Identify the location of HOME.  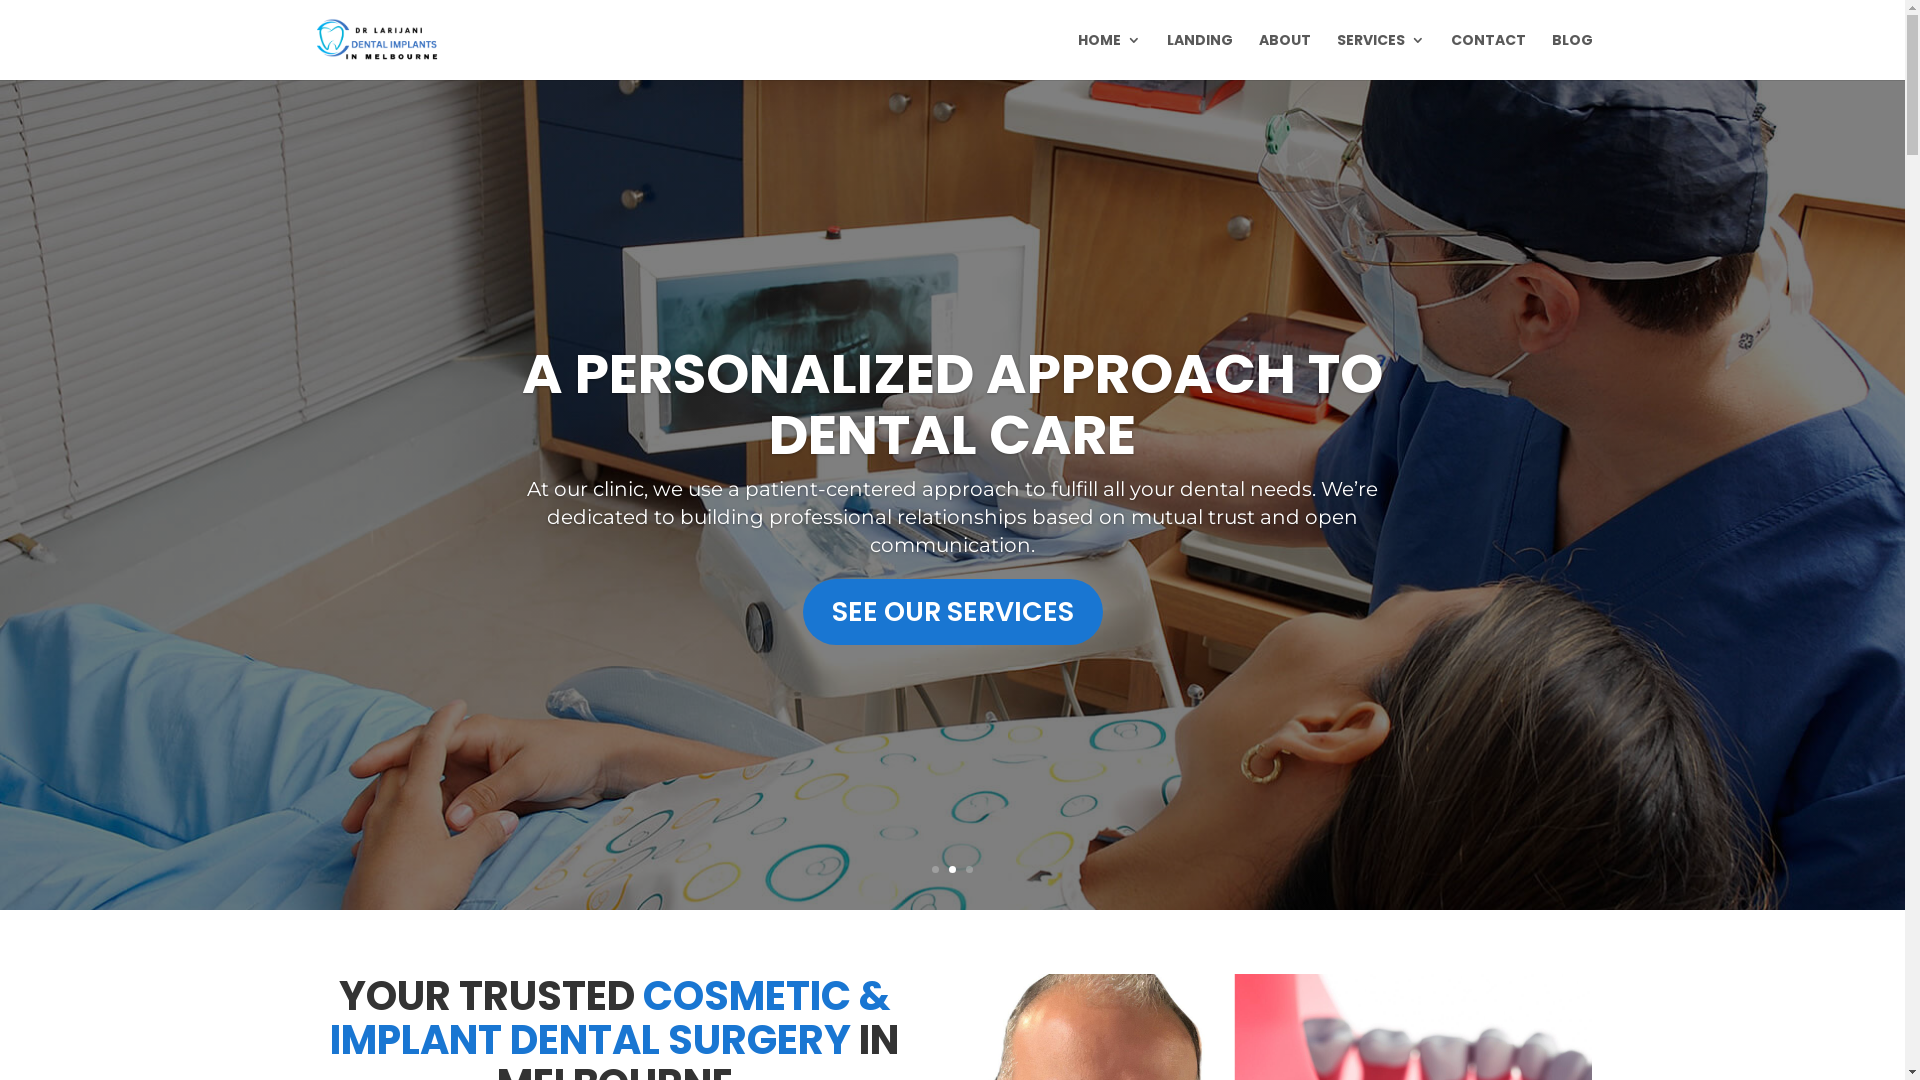
(1110, 56).